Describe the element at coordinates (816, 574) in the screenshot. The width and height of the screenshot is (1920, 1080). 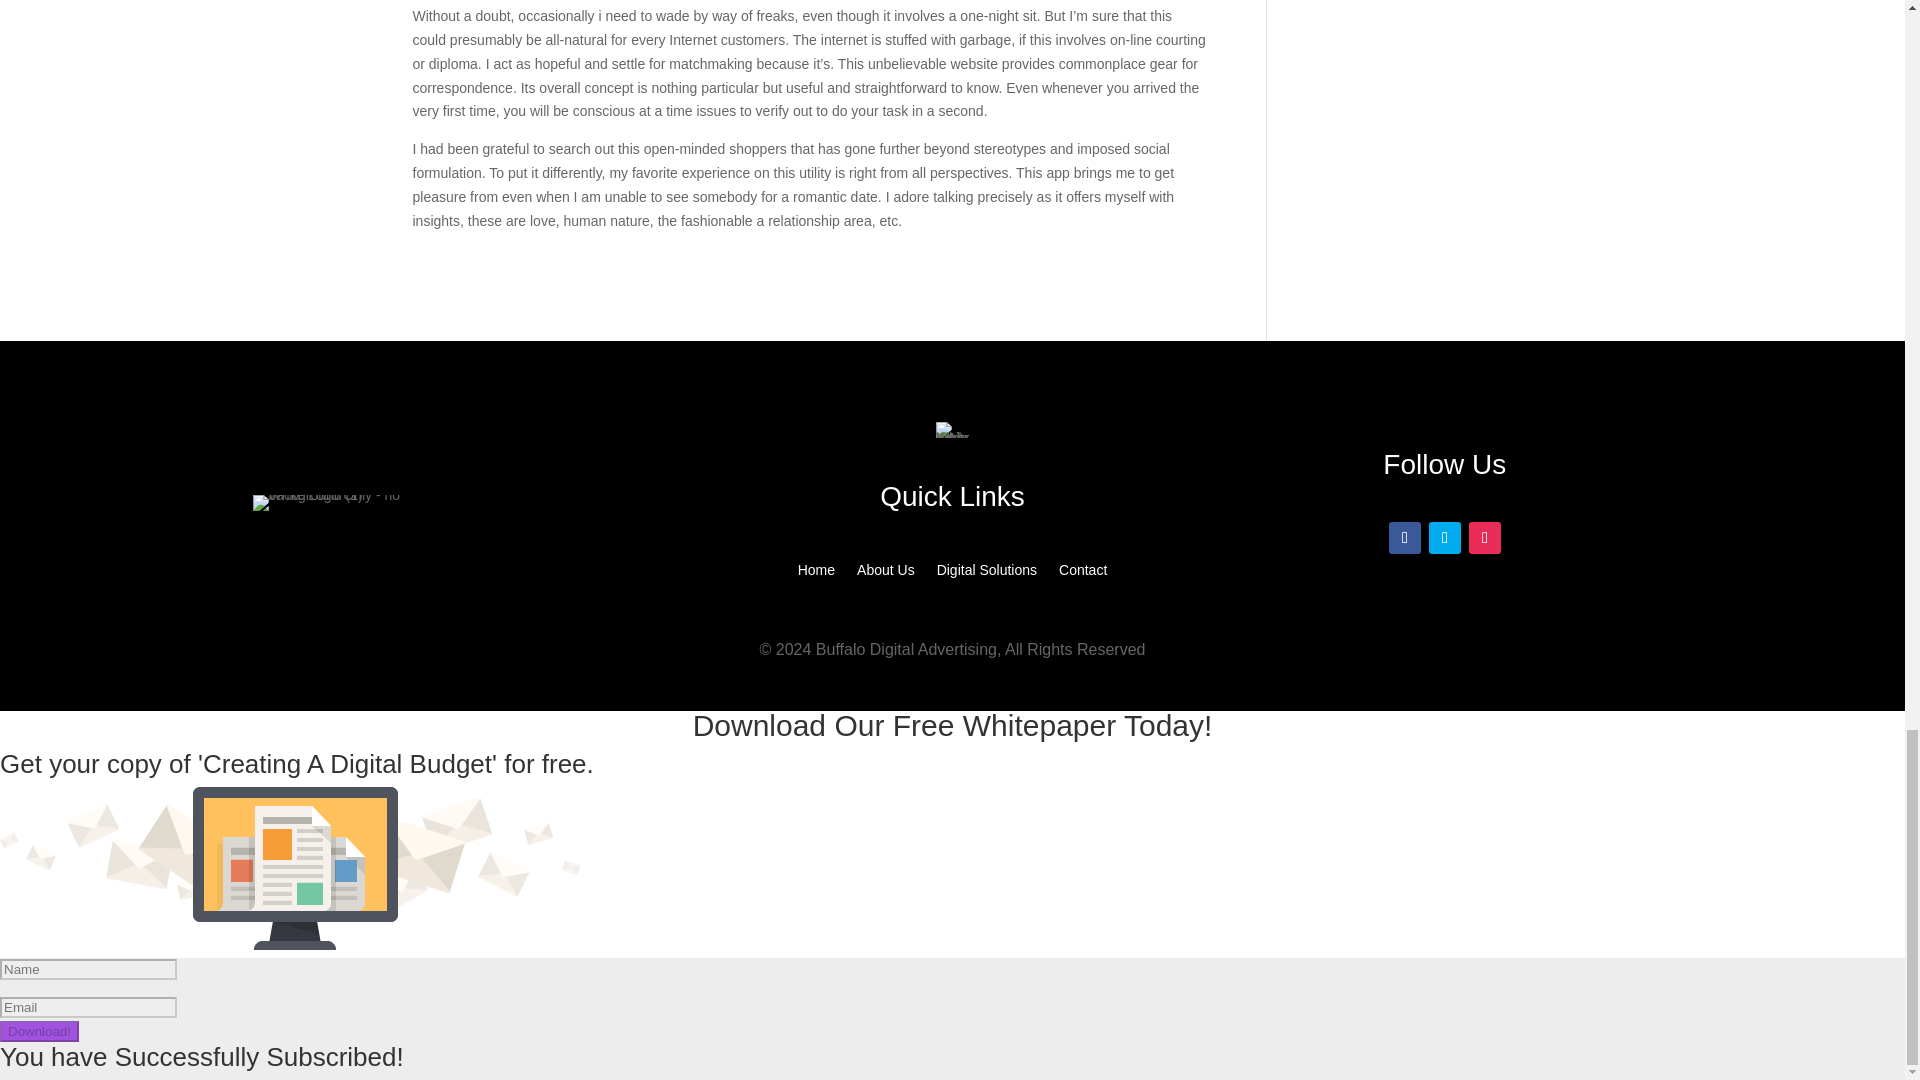
I see `Home` at that location.